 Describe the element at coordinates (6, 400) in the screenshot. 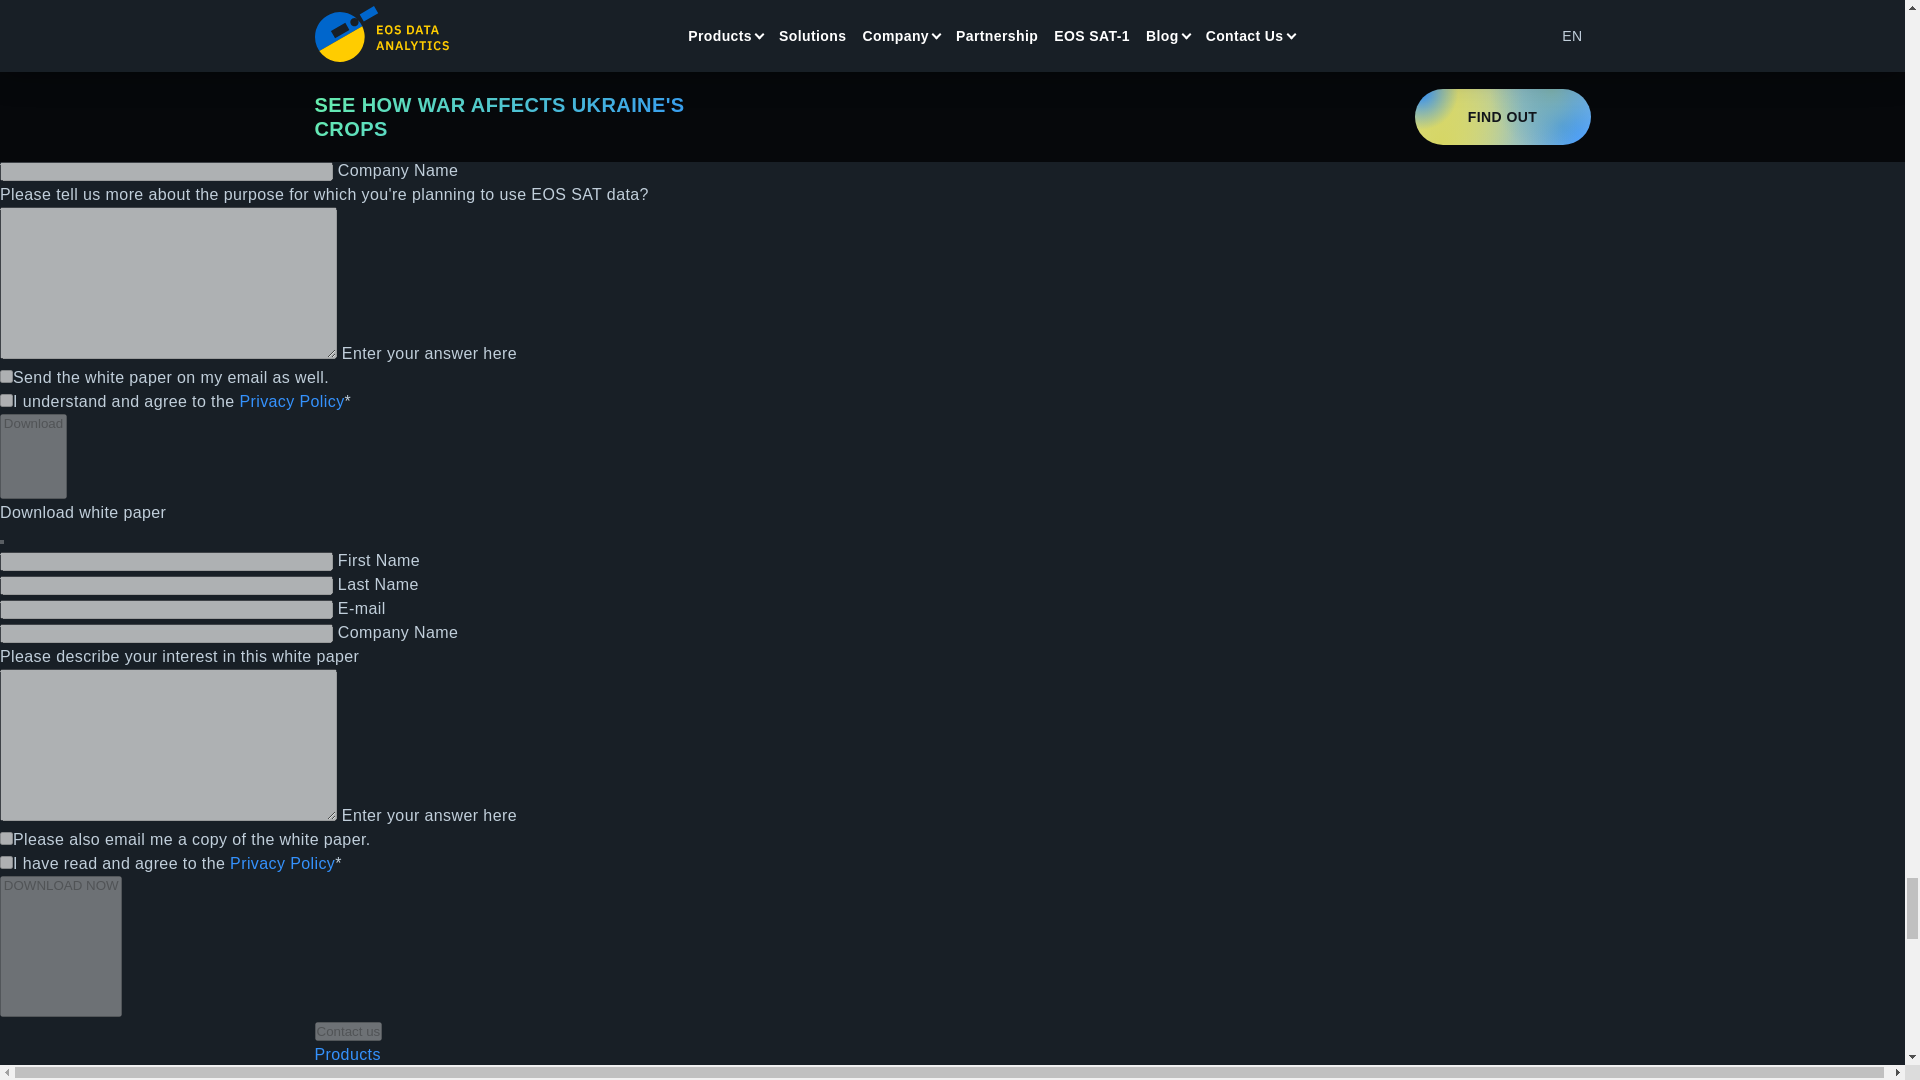

I see `1` at that location.